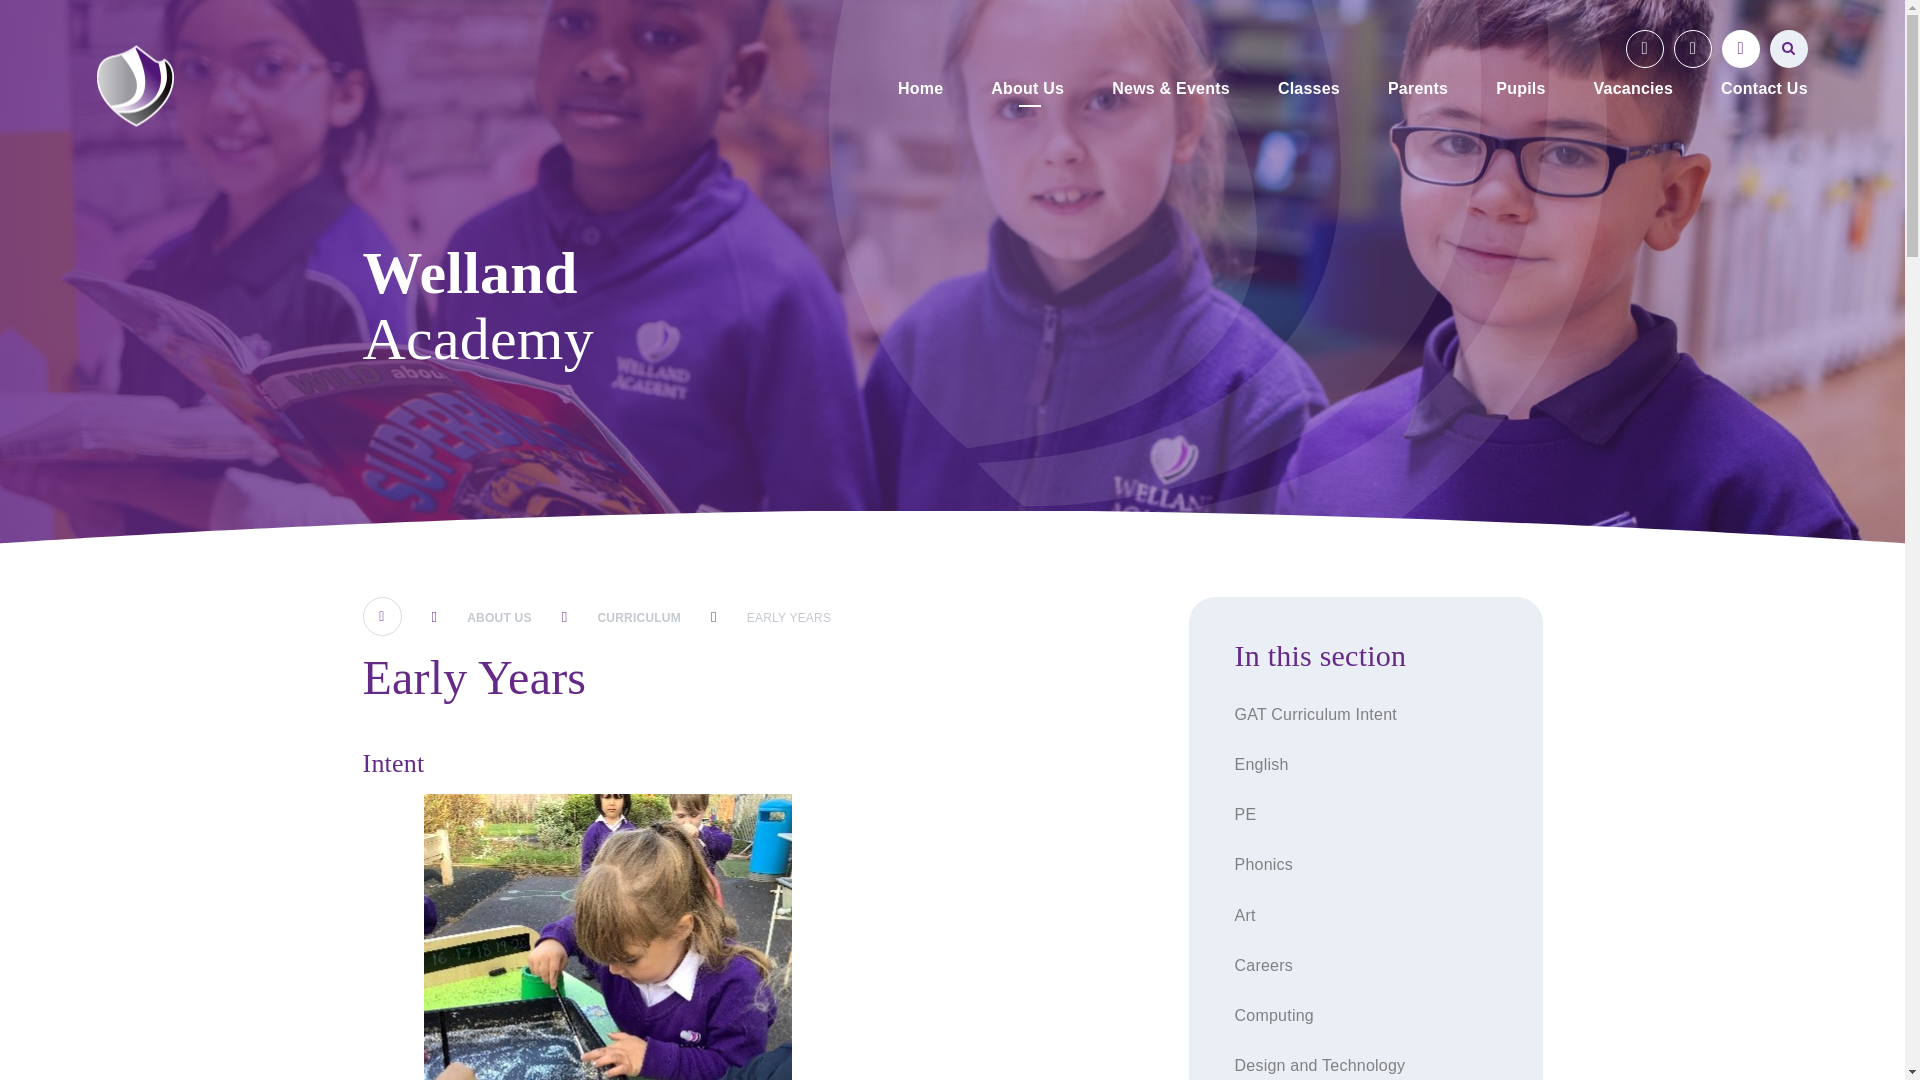 This screenshot has width=1920, height=1080. Describe the element at coordinates (920, 90) in the screenshot. I see `Home` at that location.